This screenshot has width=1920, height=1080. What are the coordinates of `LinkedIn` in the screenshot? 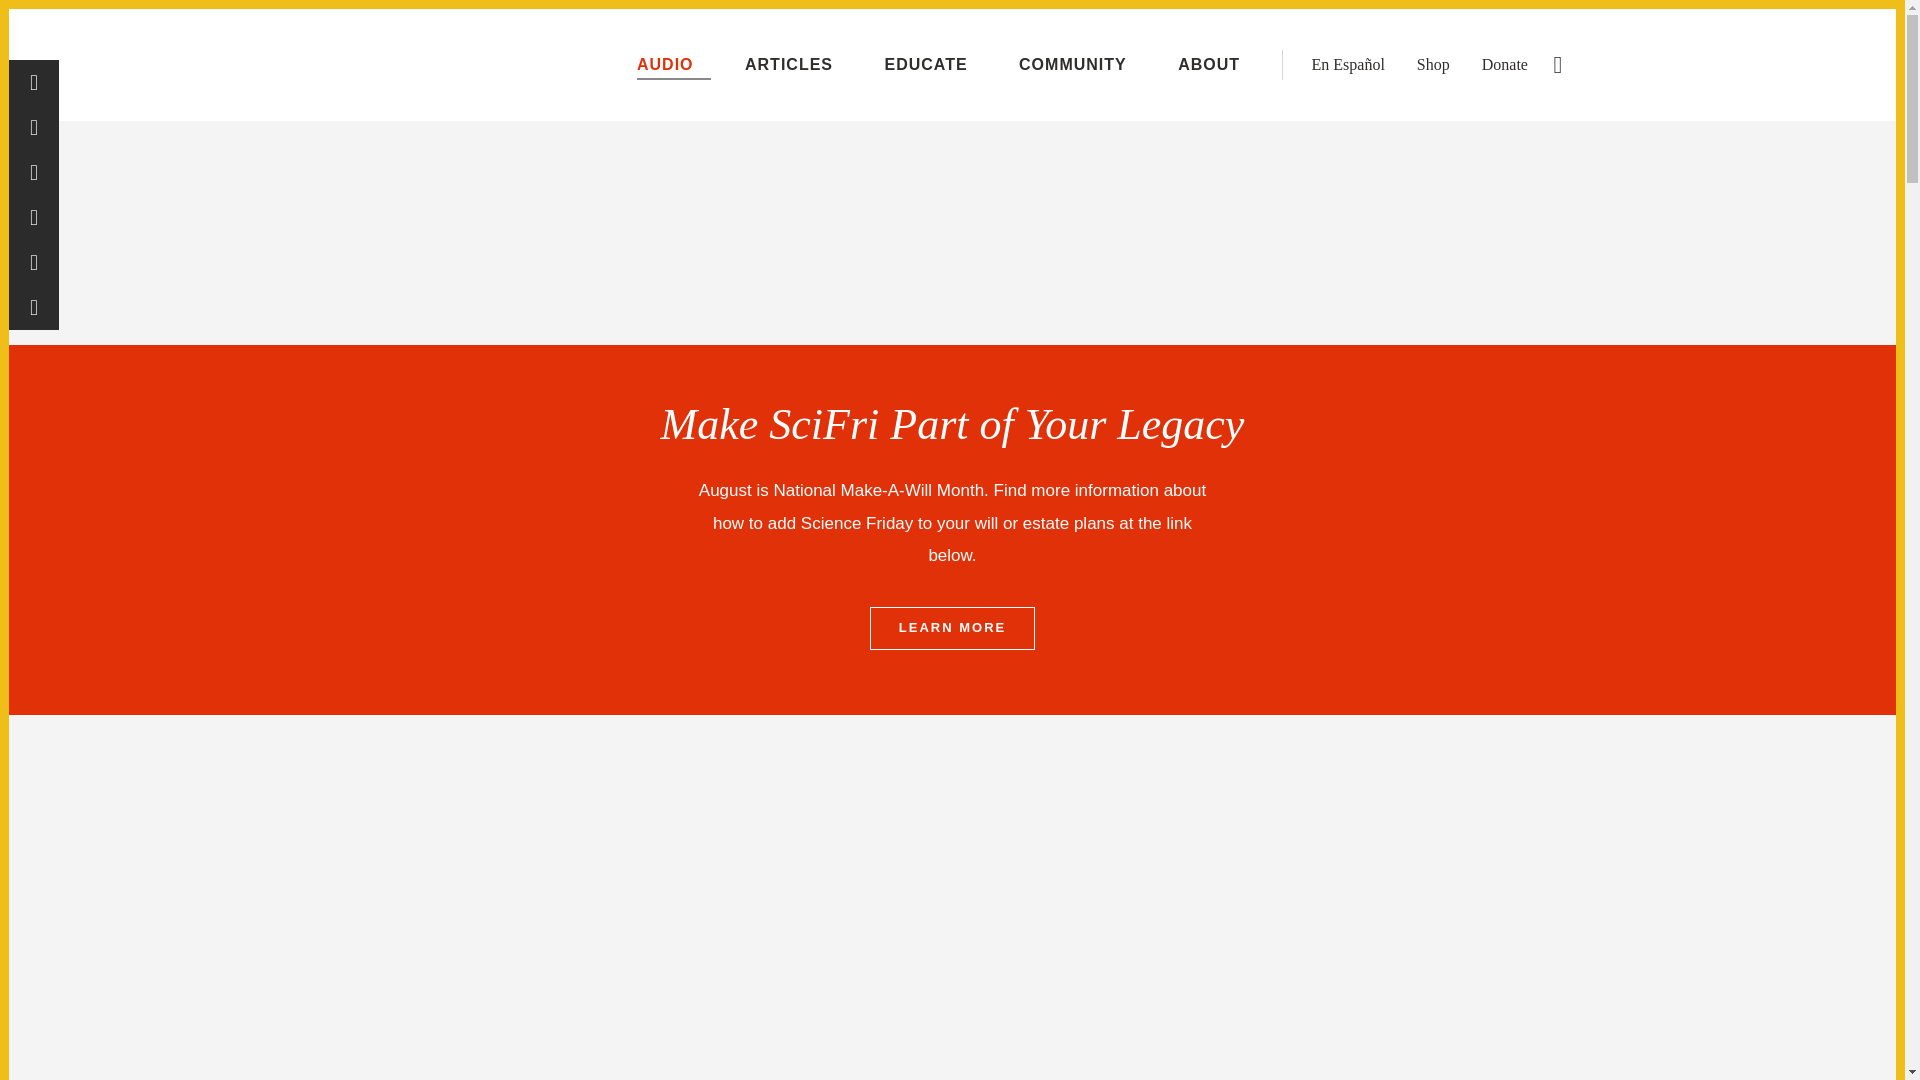 It's located at (34, 262).